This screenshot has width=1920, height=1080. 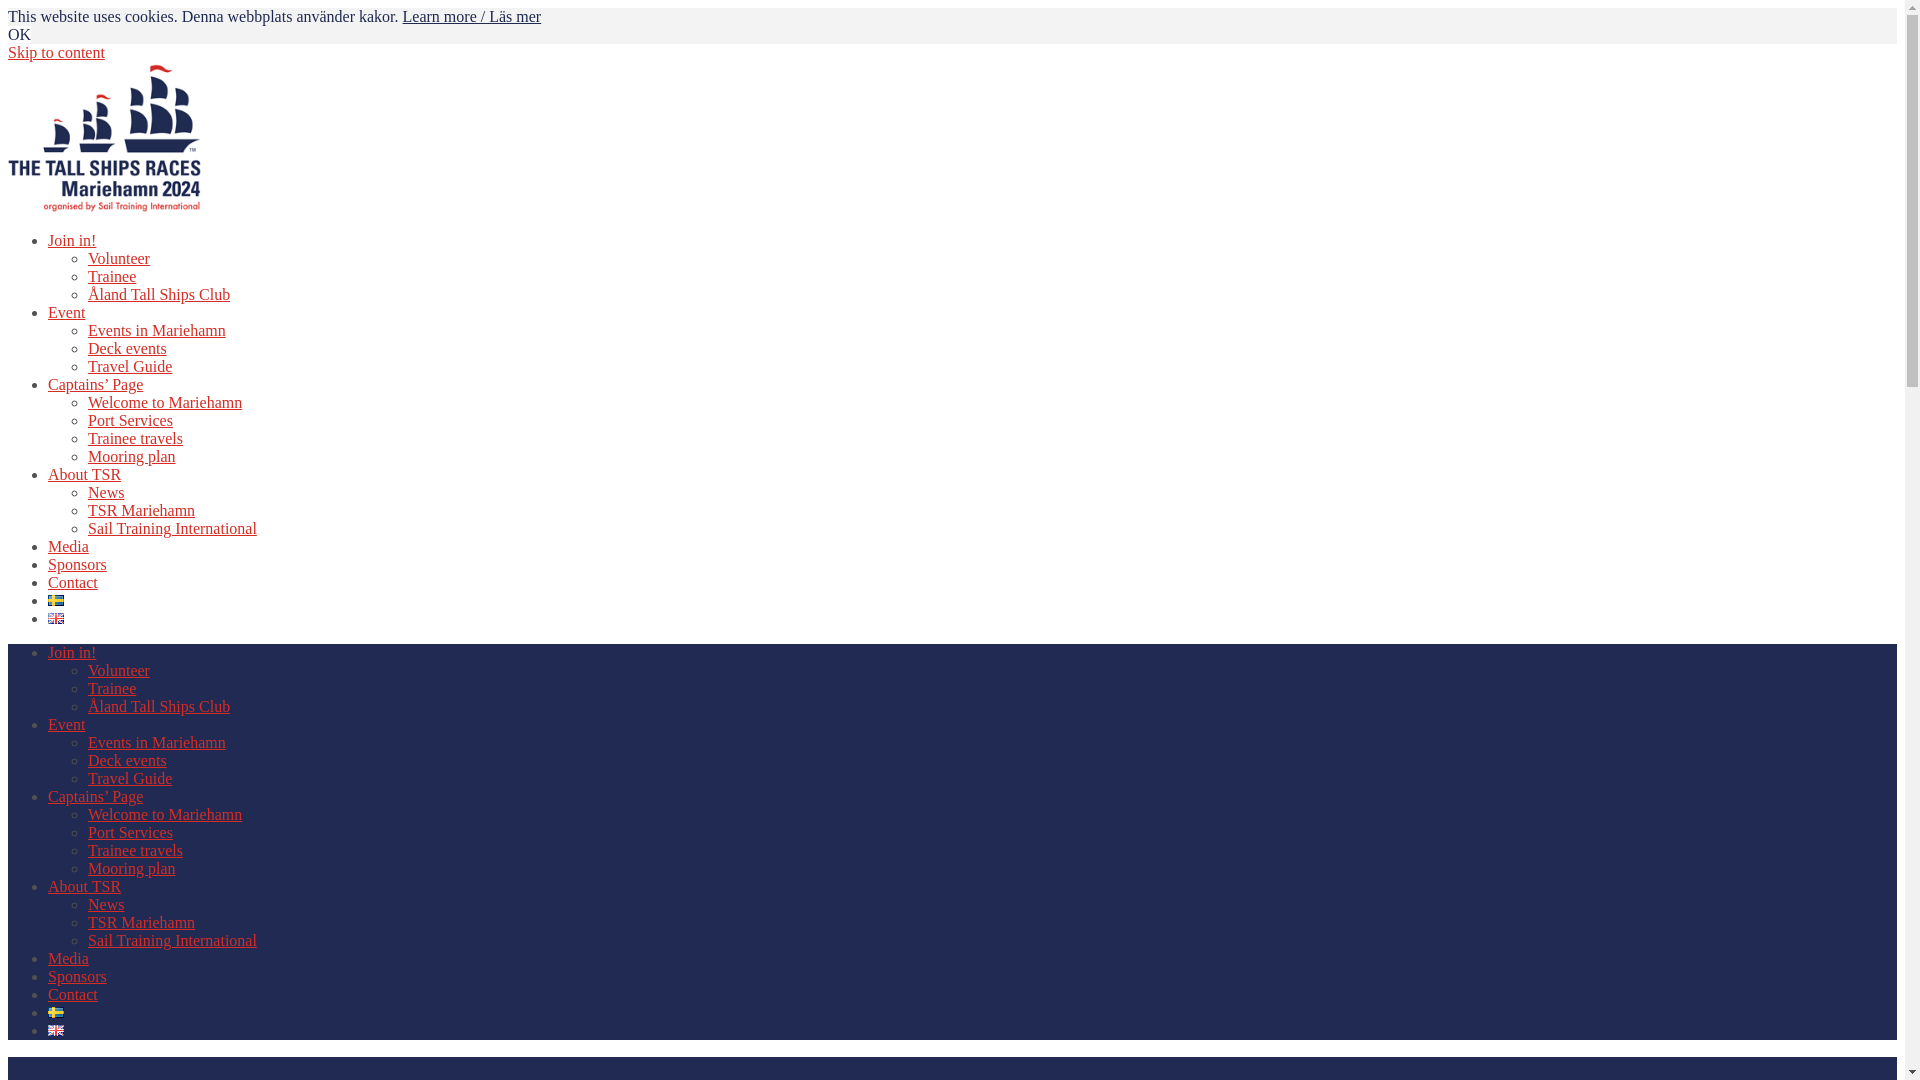 What do you see at coordinates (56, 618) in the screenshot?
I see `English` at bounding box center [56, 618].